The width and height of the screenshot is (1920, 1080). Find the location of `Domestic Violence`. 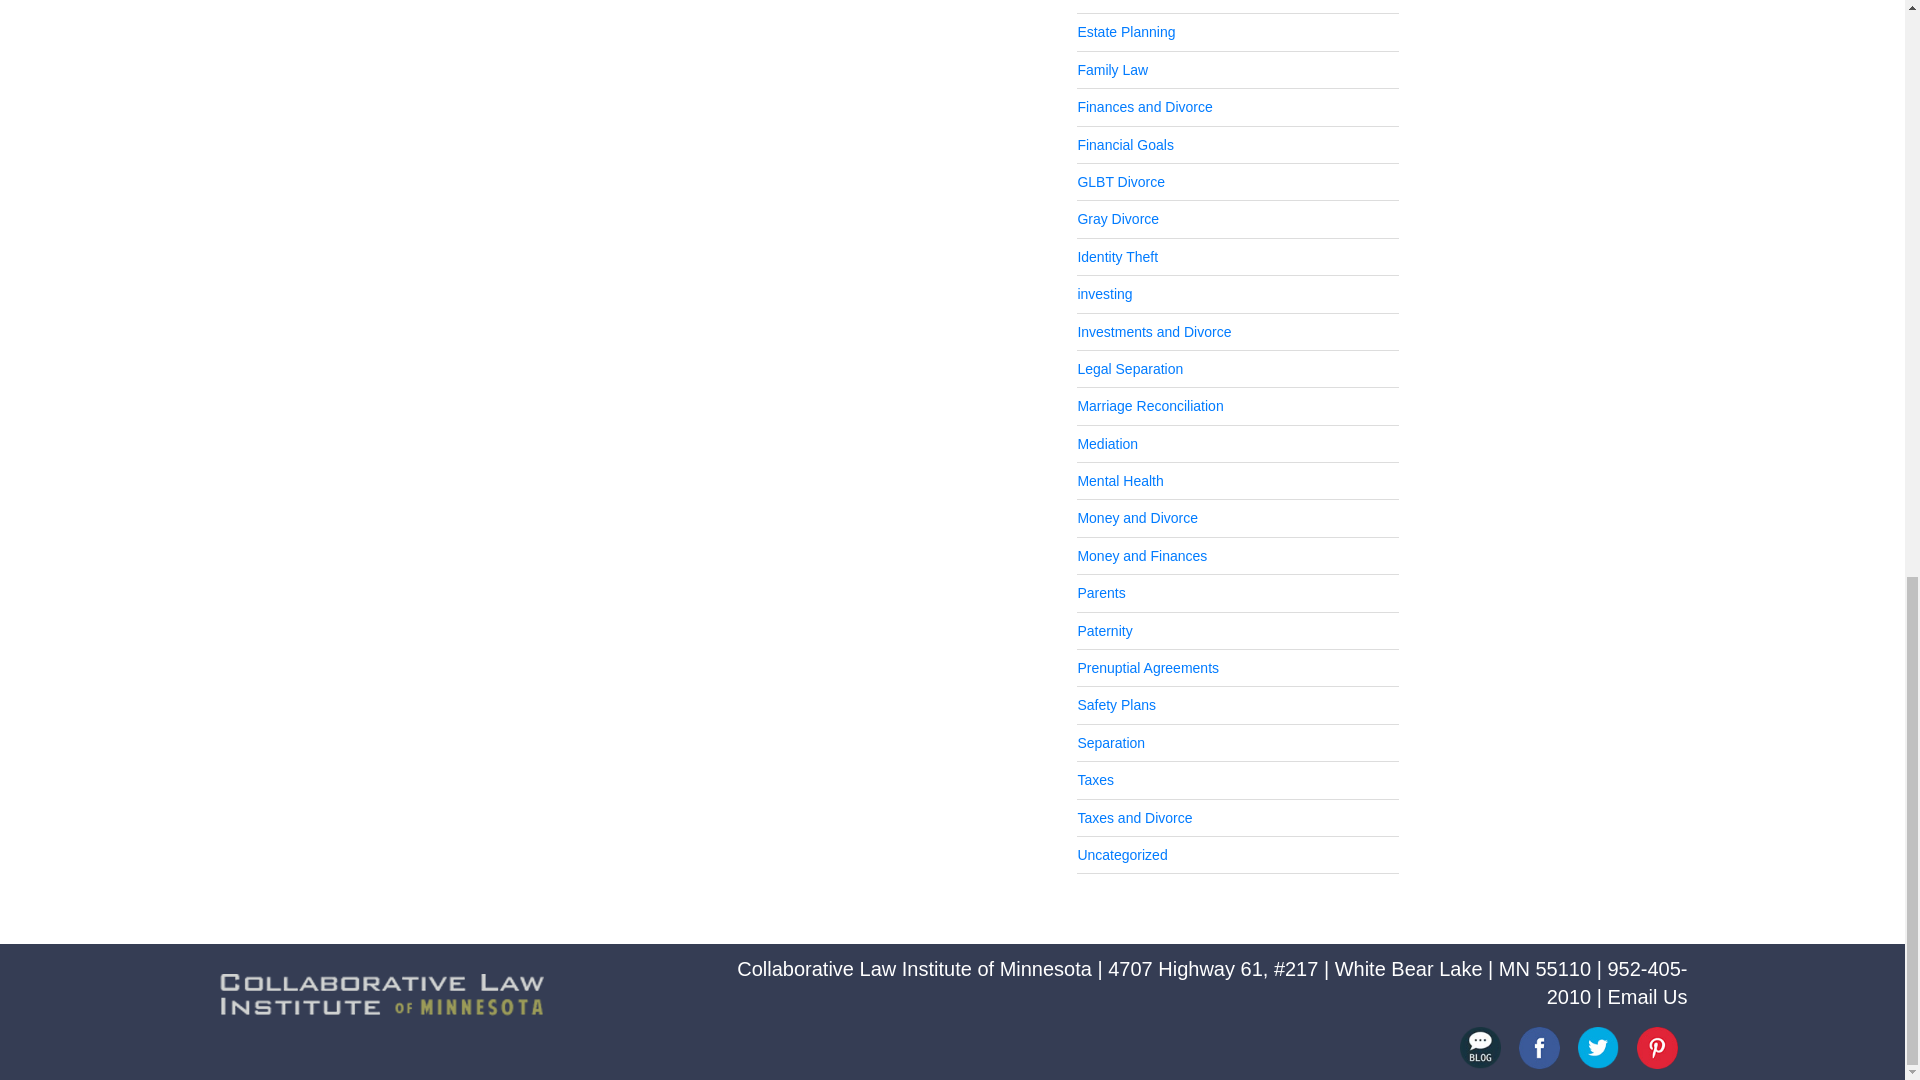

Domestic Violence is located at coordinates (1134, 2).